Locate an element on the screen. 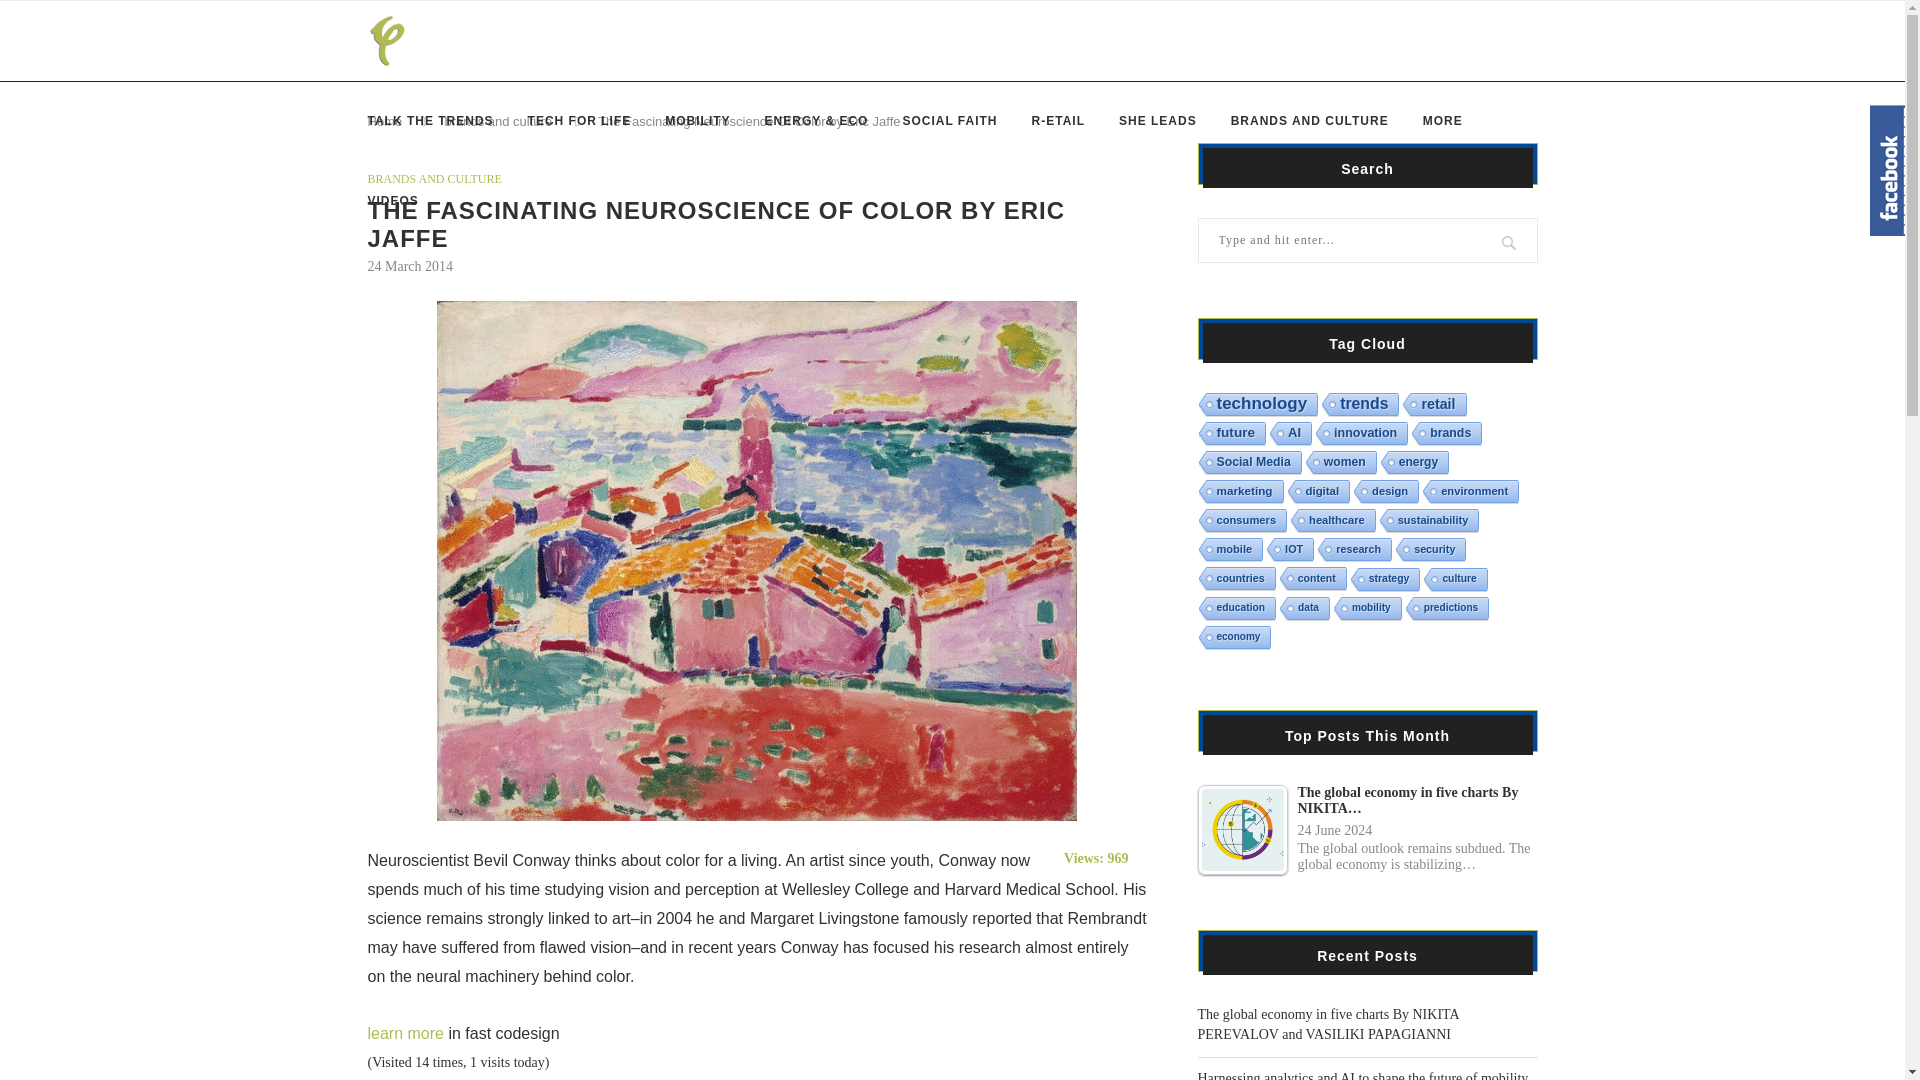 The height and width of the screenshot is (1080, 1920). View all posts in brands and culture is located at coordinates (434, 178).